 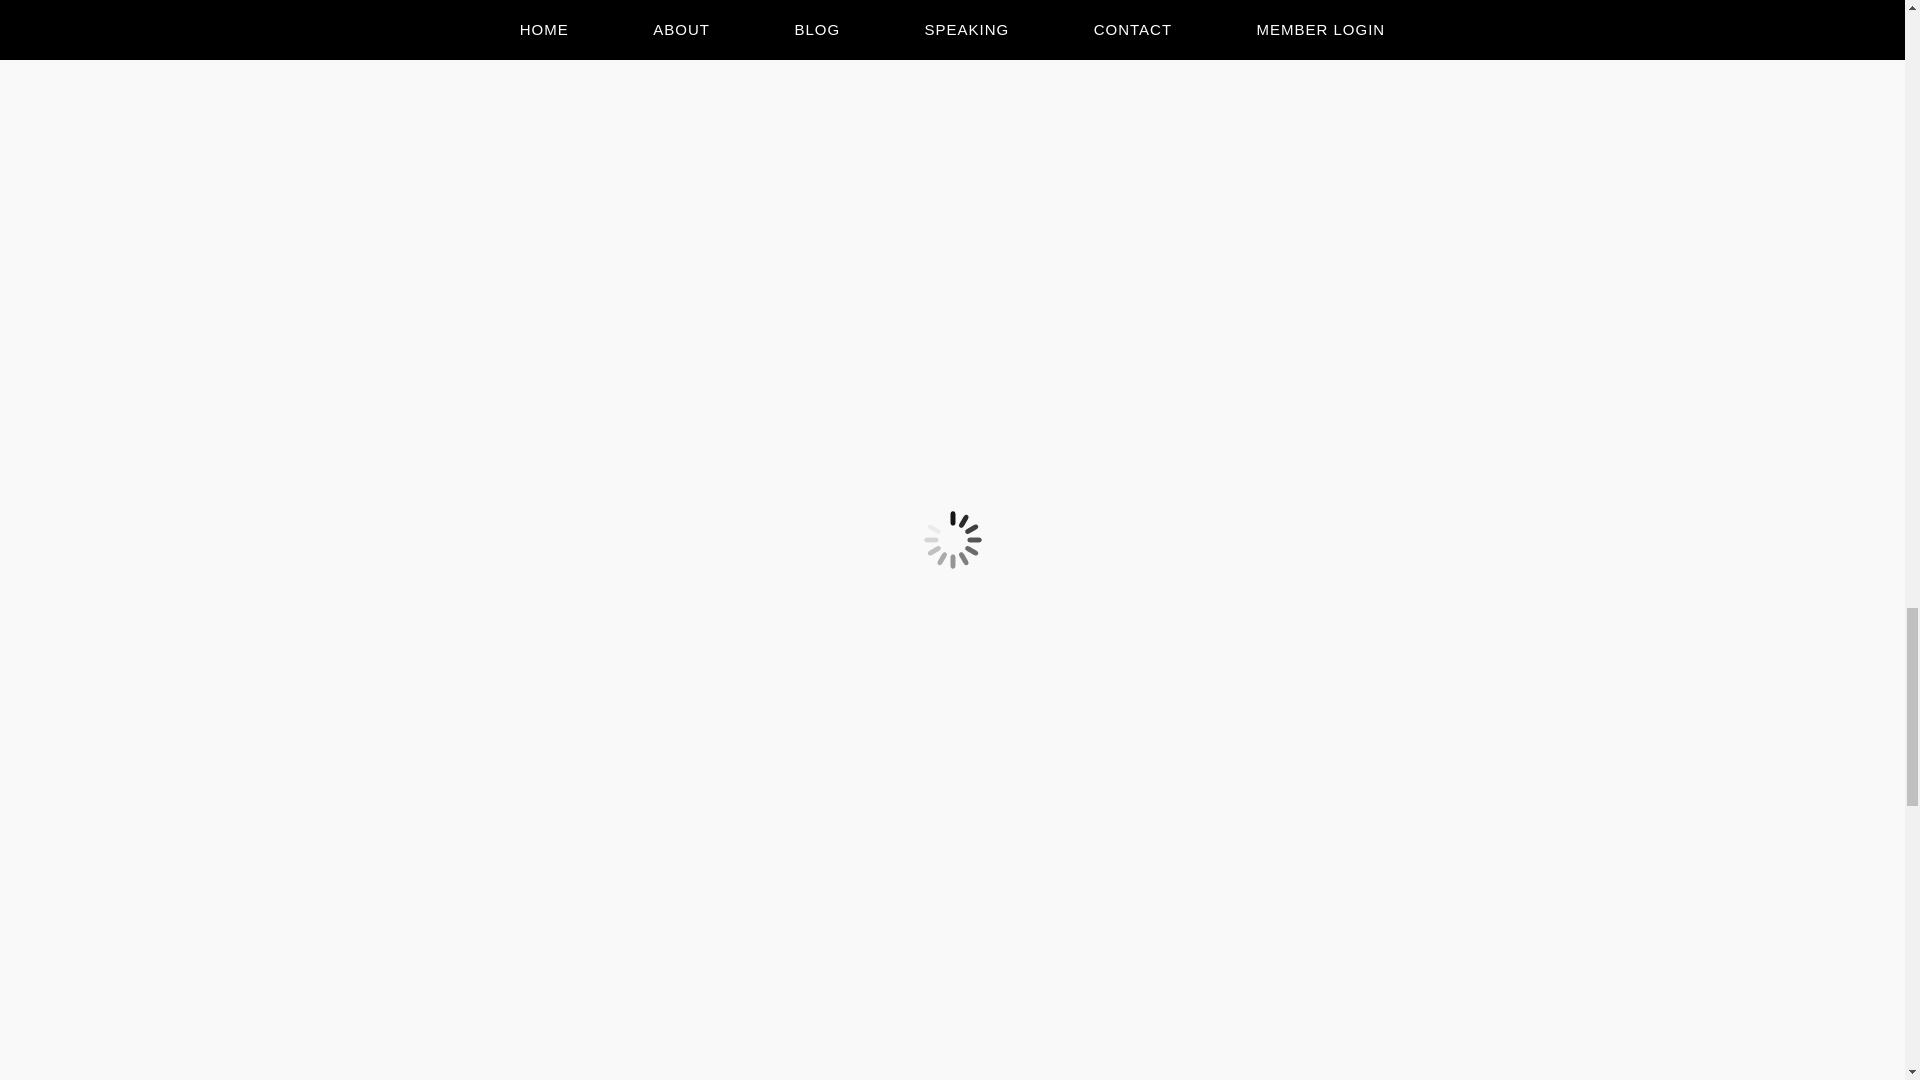 What do you see at coordinates (1354, 812) in the screenshot?
I see `tips to help you sell more books` at bounding box center [1354, 812].